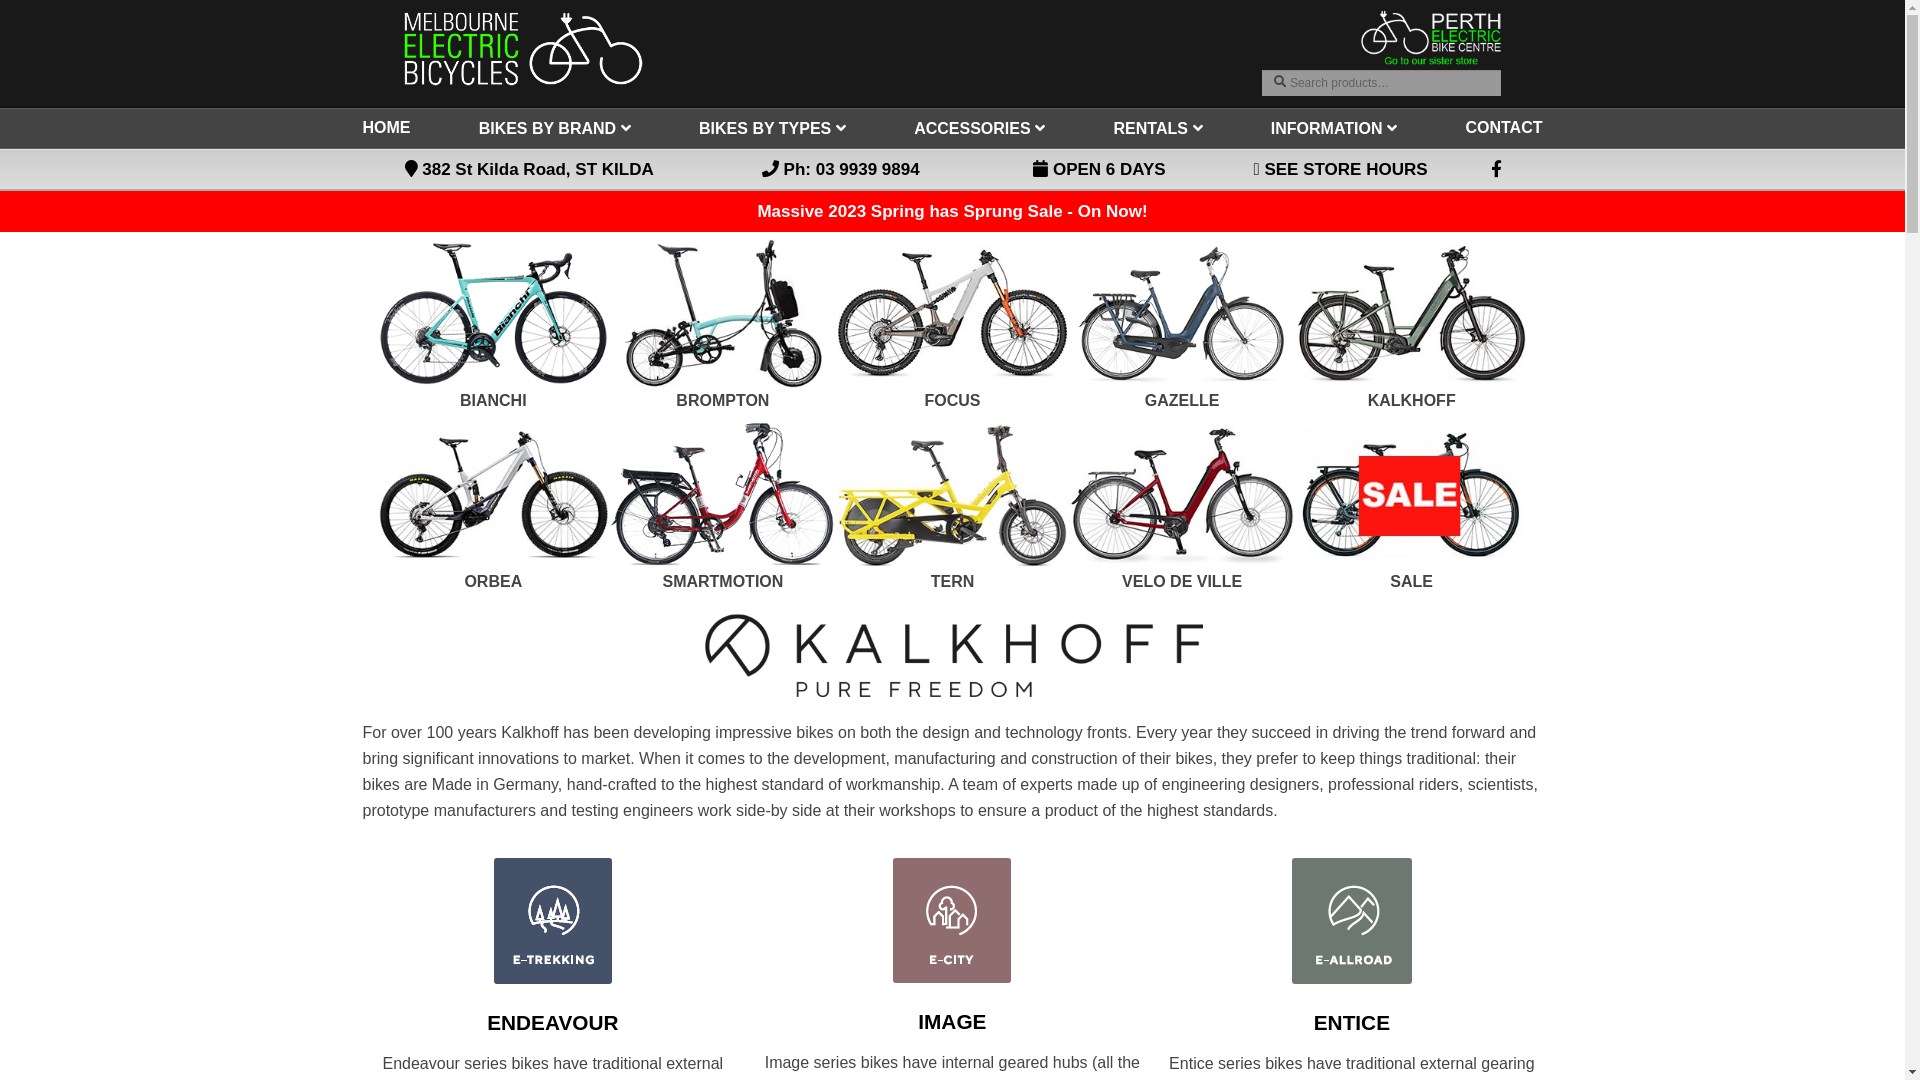 The width and height of the screenshot is (1920, 1080). What do you see at coordinates (1182, 400) in the screenshot?
I see `GAZELLE` at bounding box center [1182, 400].